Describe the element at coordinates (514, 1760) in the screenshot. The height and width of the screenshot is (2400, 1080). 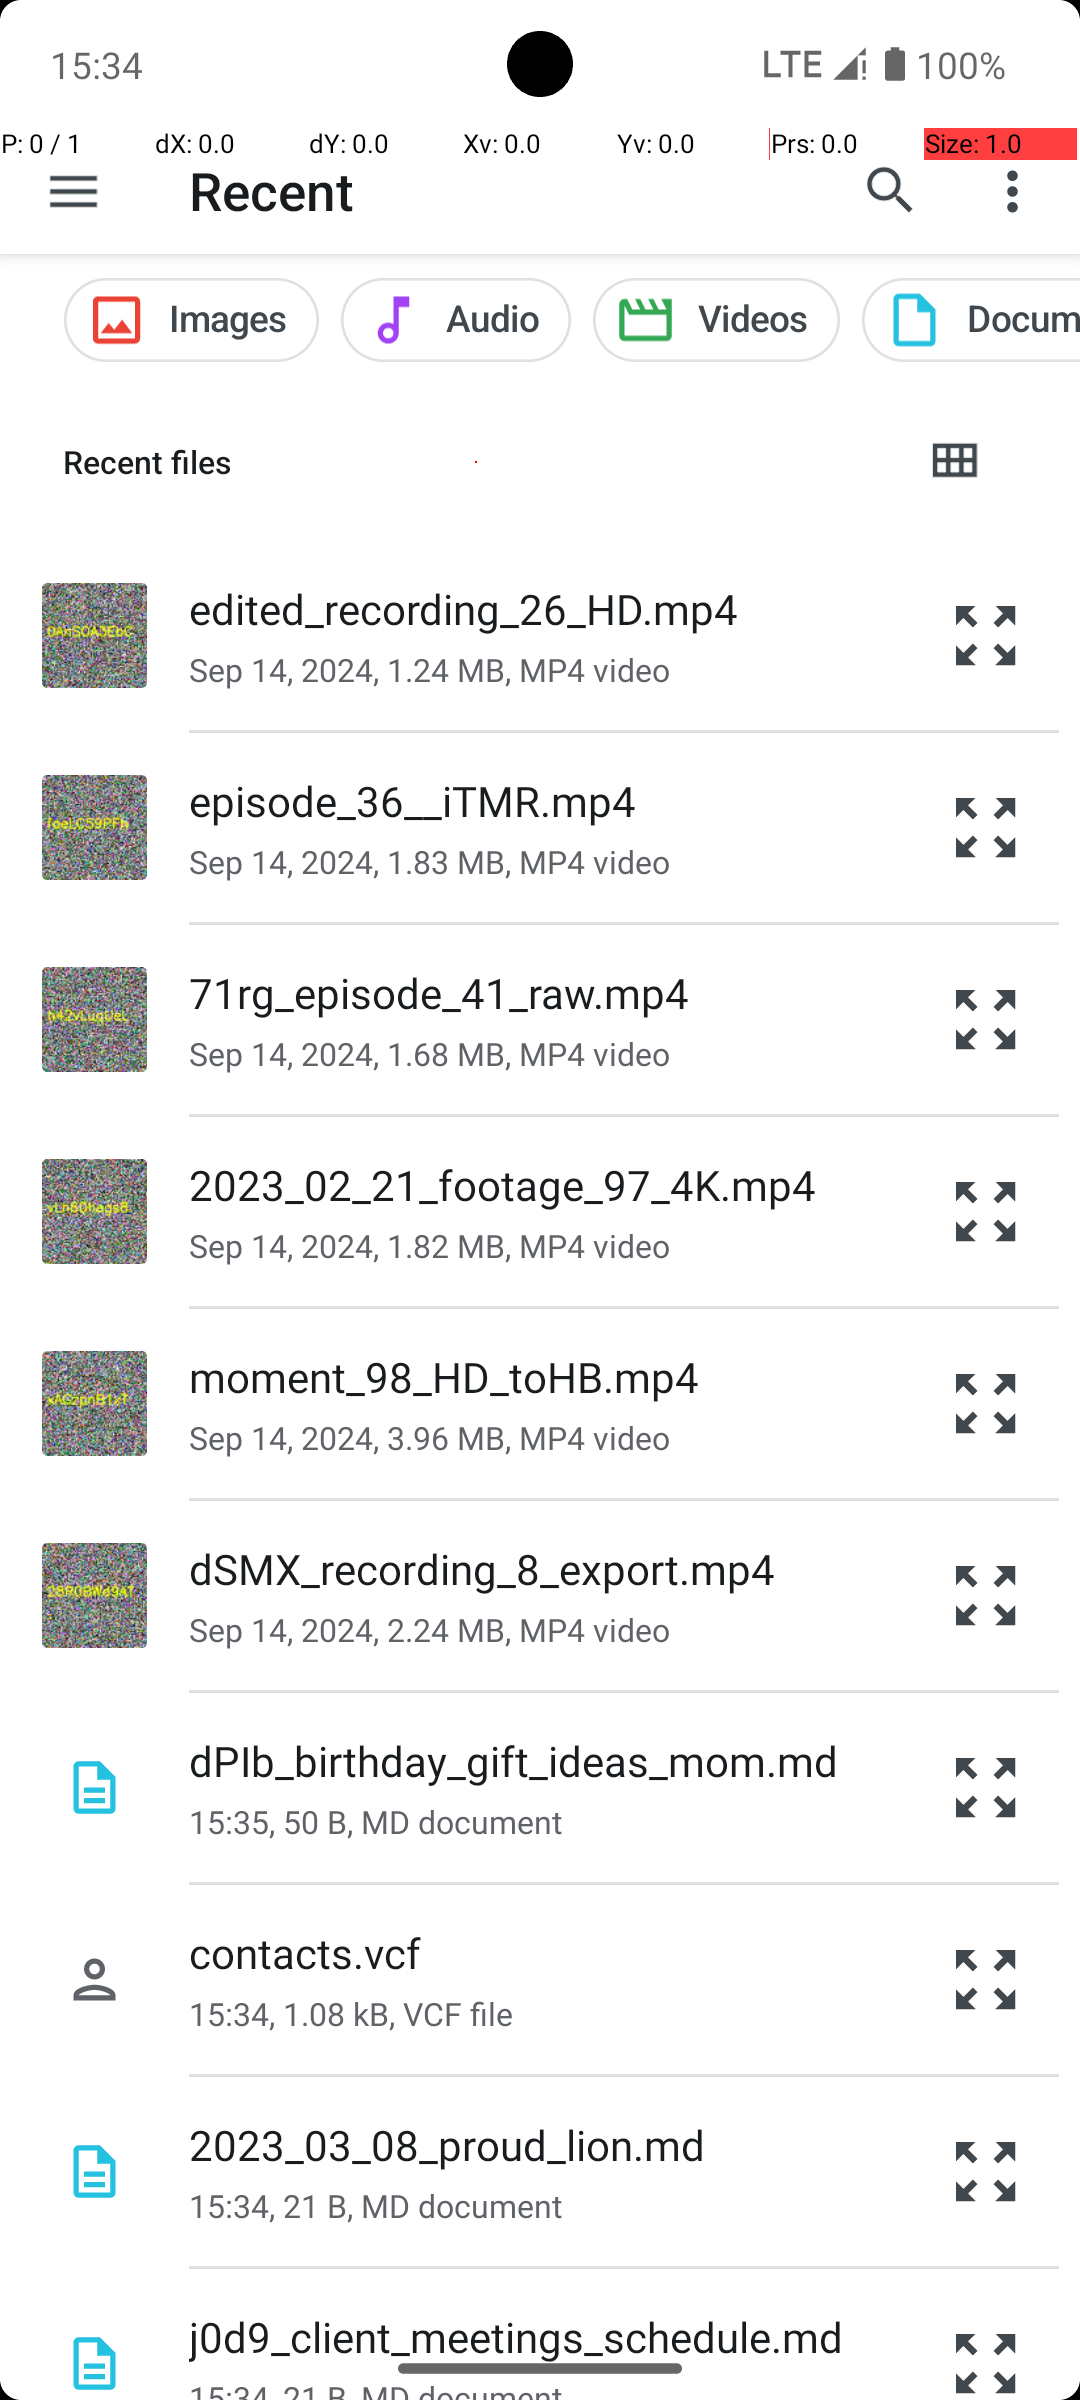
I see `dPIb_birthday_gift_ideas_mom.md` at that location.